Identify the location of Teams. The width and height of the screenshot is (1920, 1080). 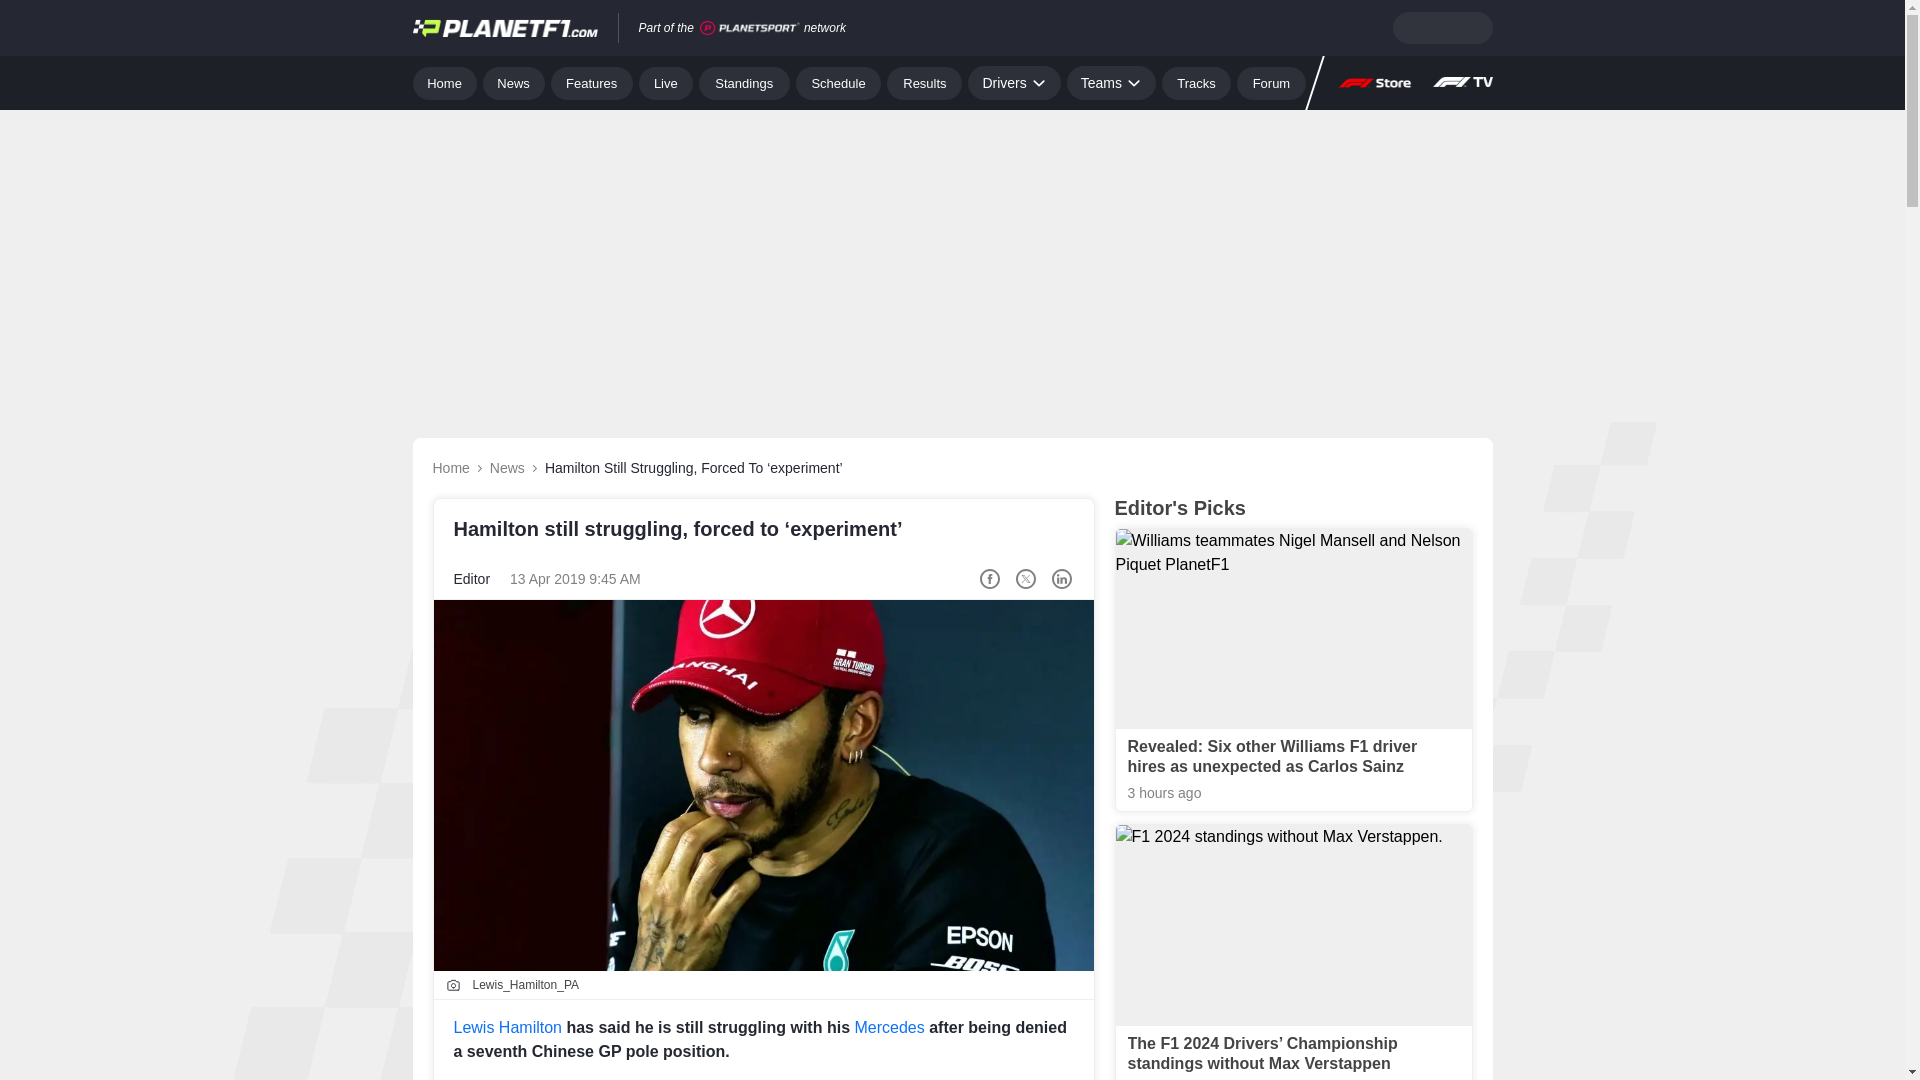
(1111, 82).